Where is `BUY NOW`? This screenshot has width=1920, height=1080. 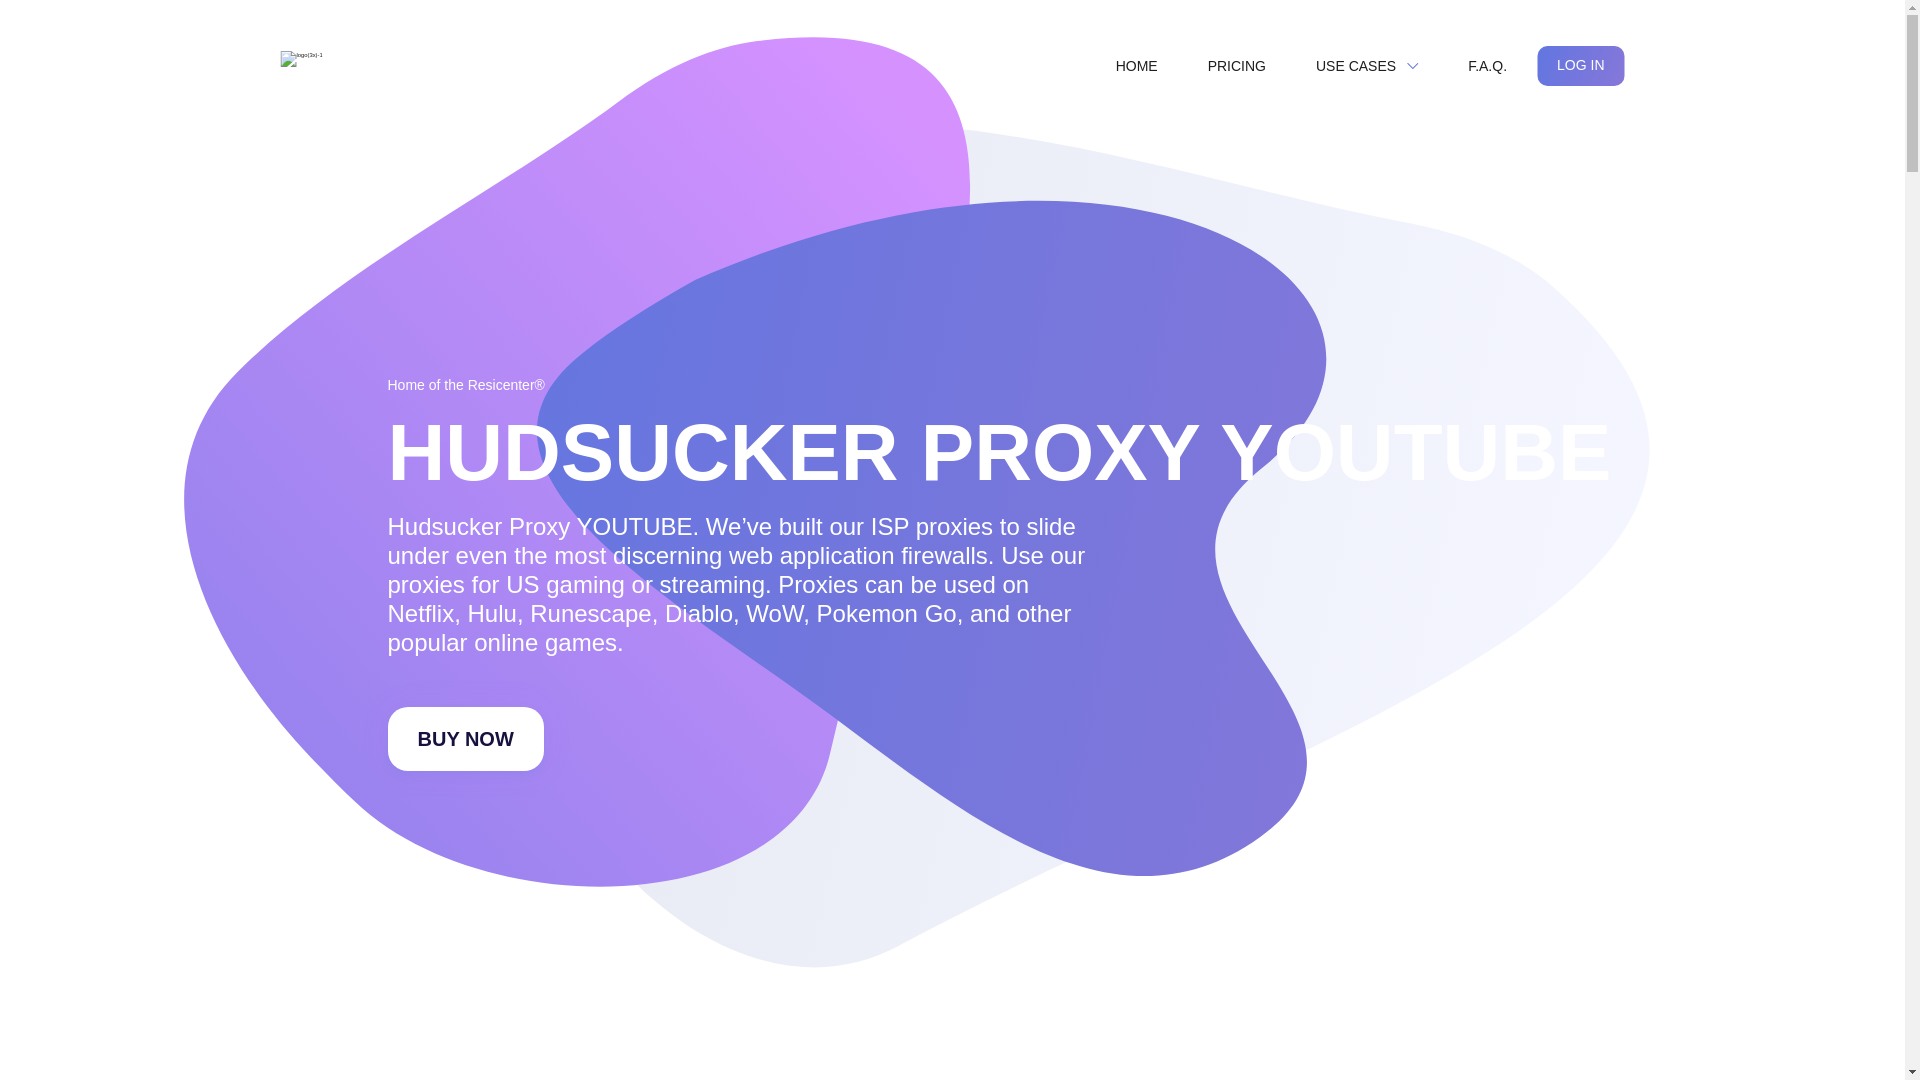 BUY NOW is located at coordinates (465, 739).